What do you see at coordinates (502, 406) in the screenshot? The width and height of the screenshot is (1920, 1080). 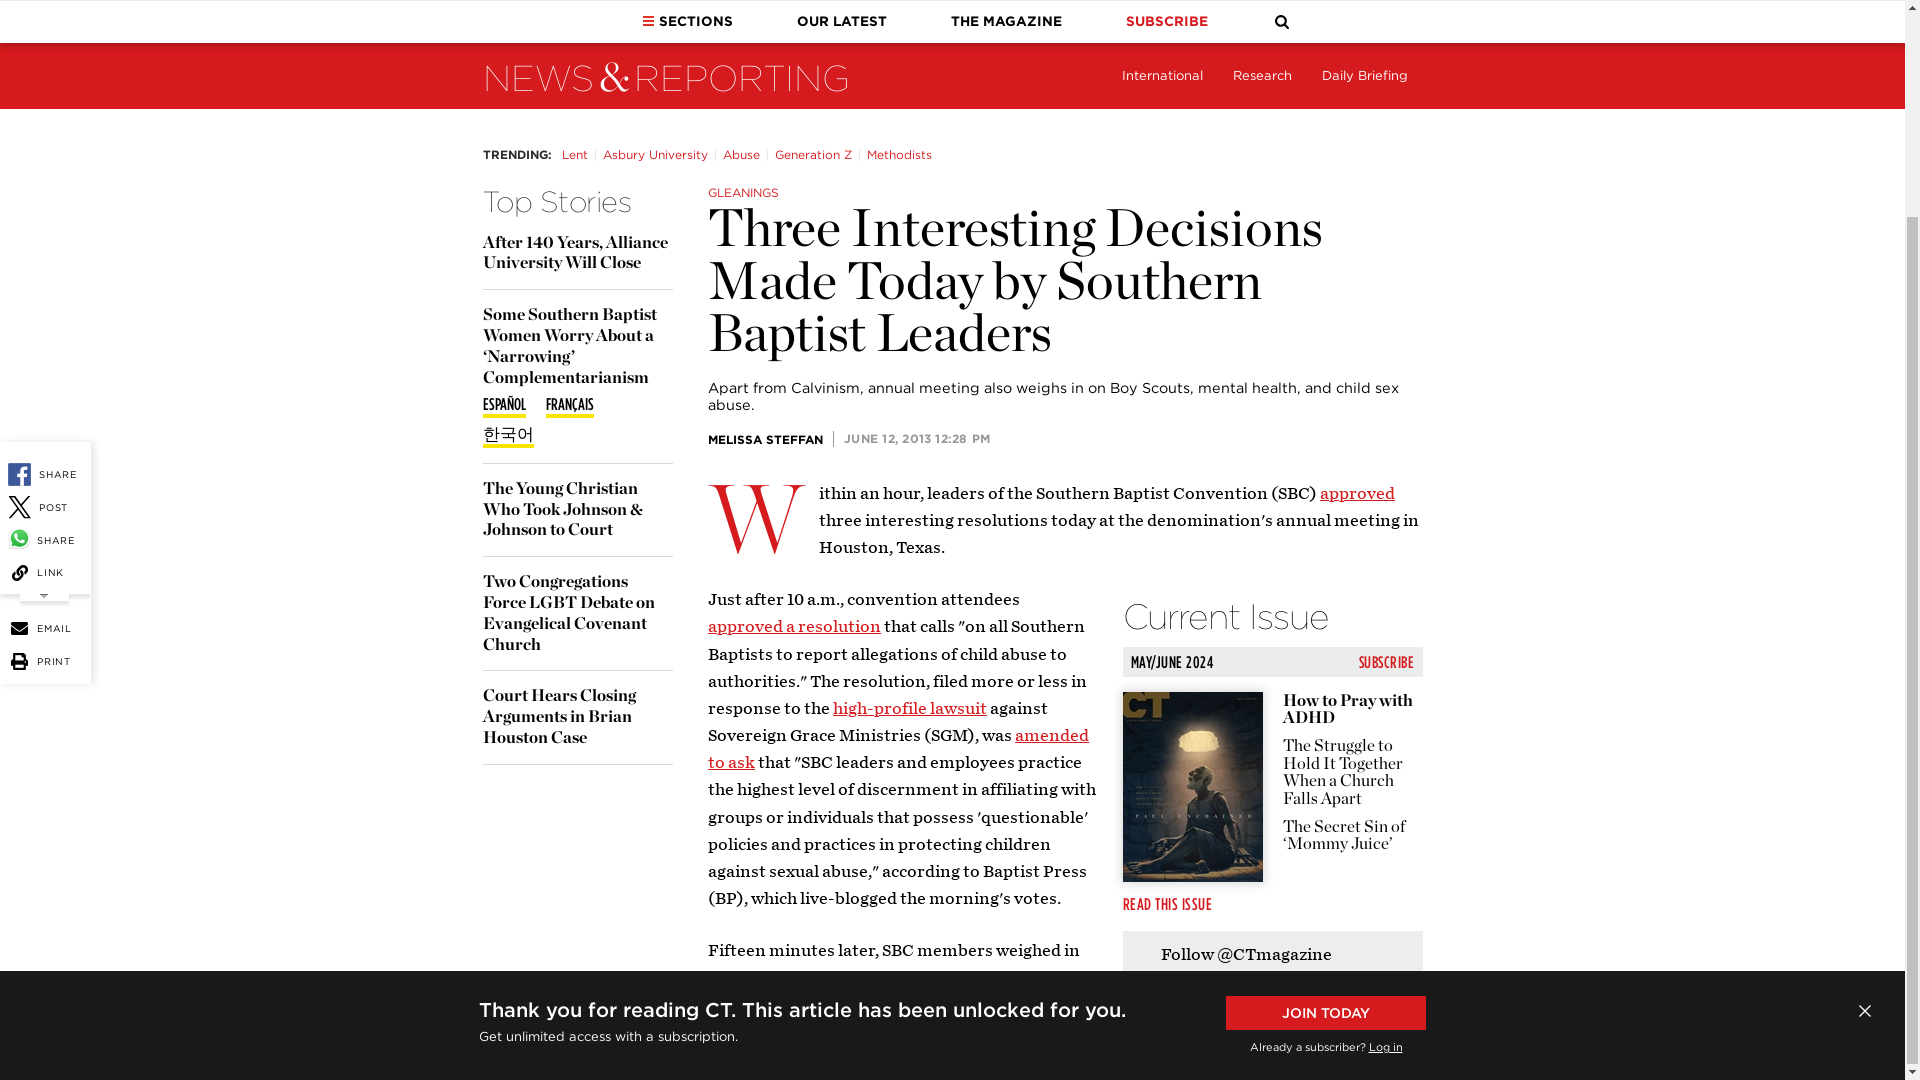 I see `Spanish` at bounding box center [502, 406].